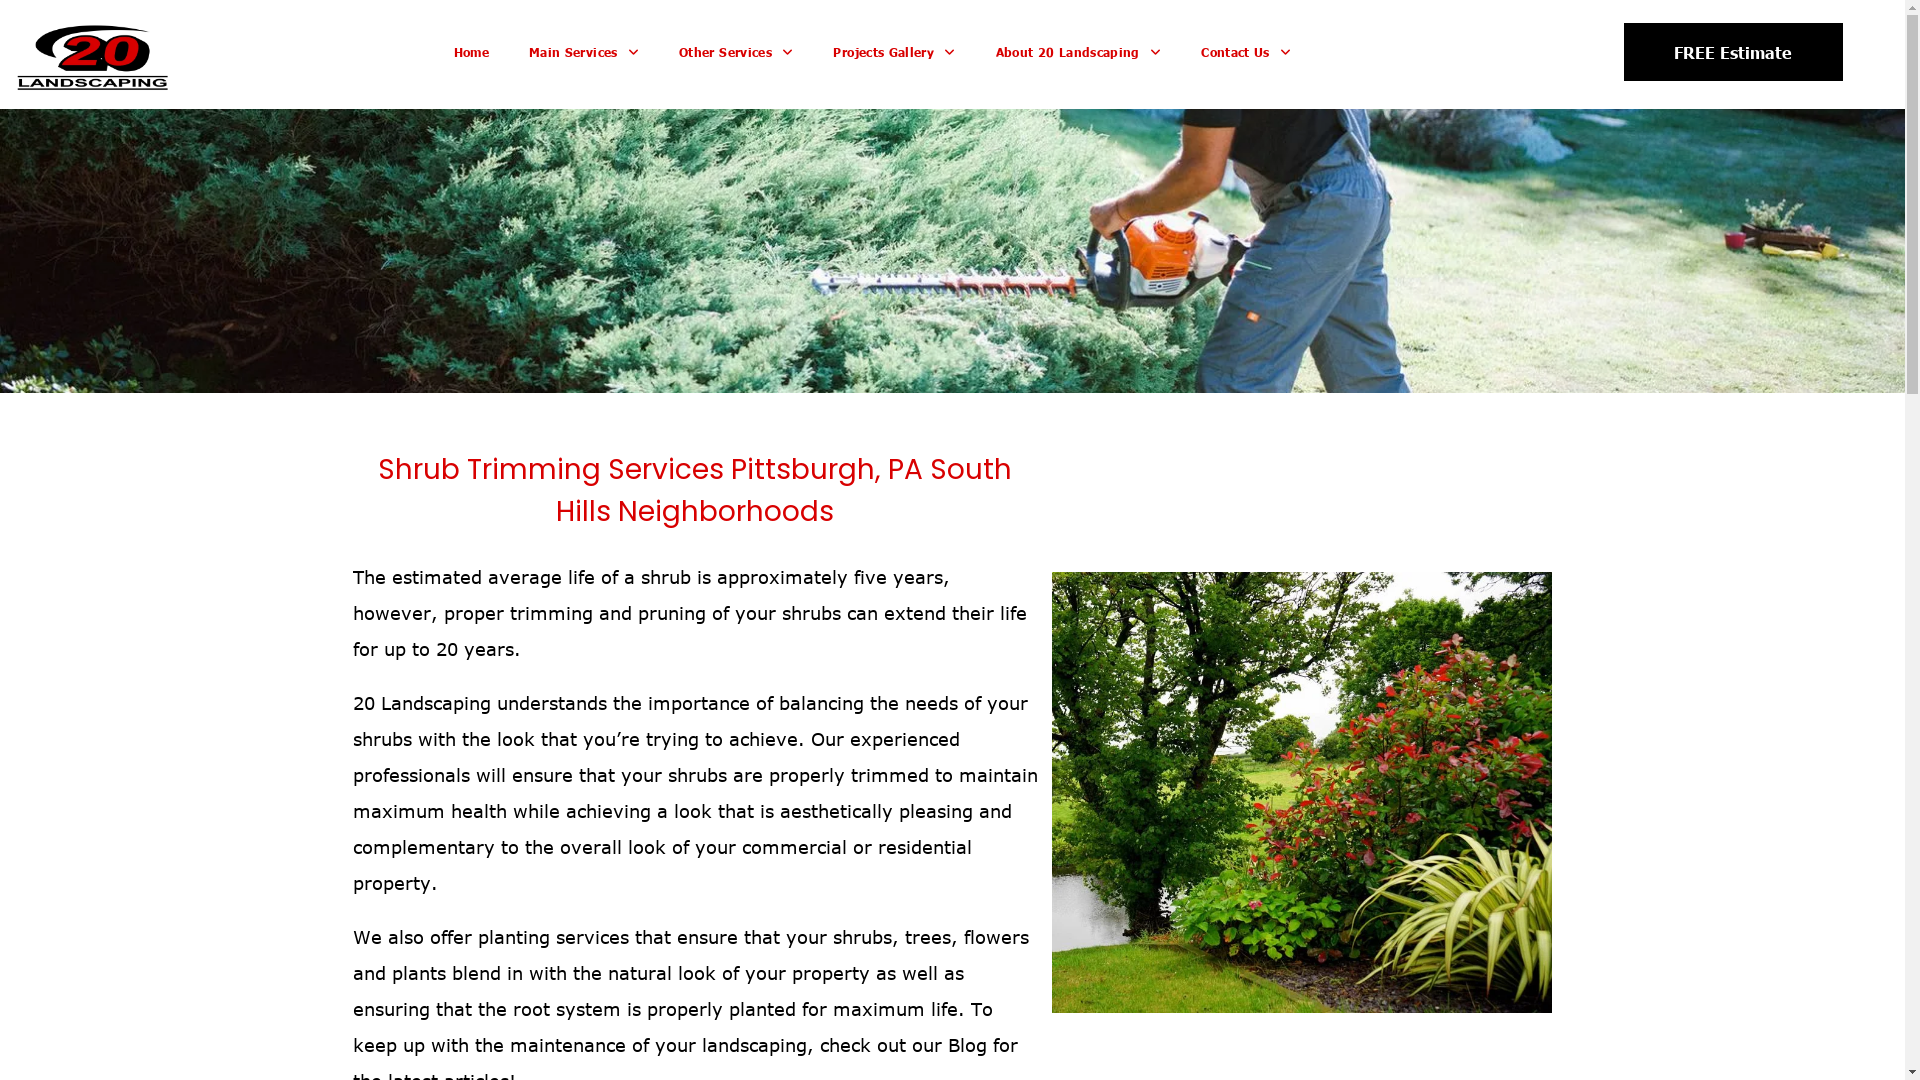 The height and width of the screenshot is (1080, 1920). Describe the element at coordinates (584, 53) in the screenshot. I see `Main Services` at that location.